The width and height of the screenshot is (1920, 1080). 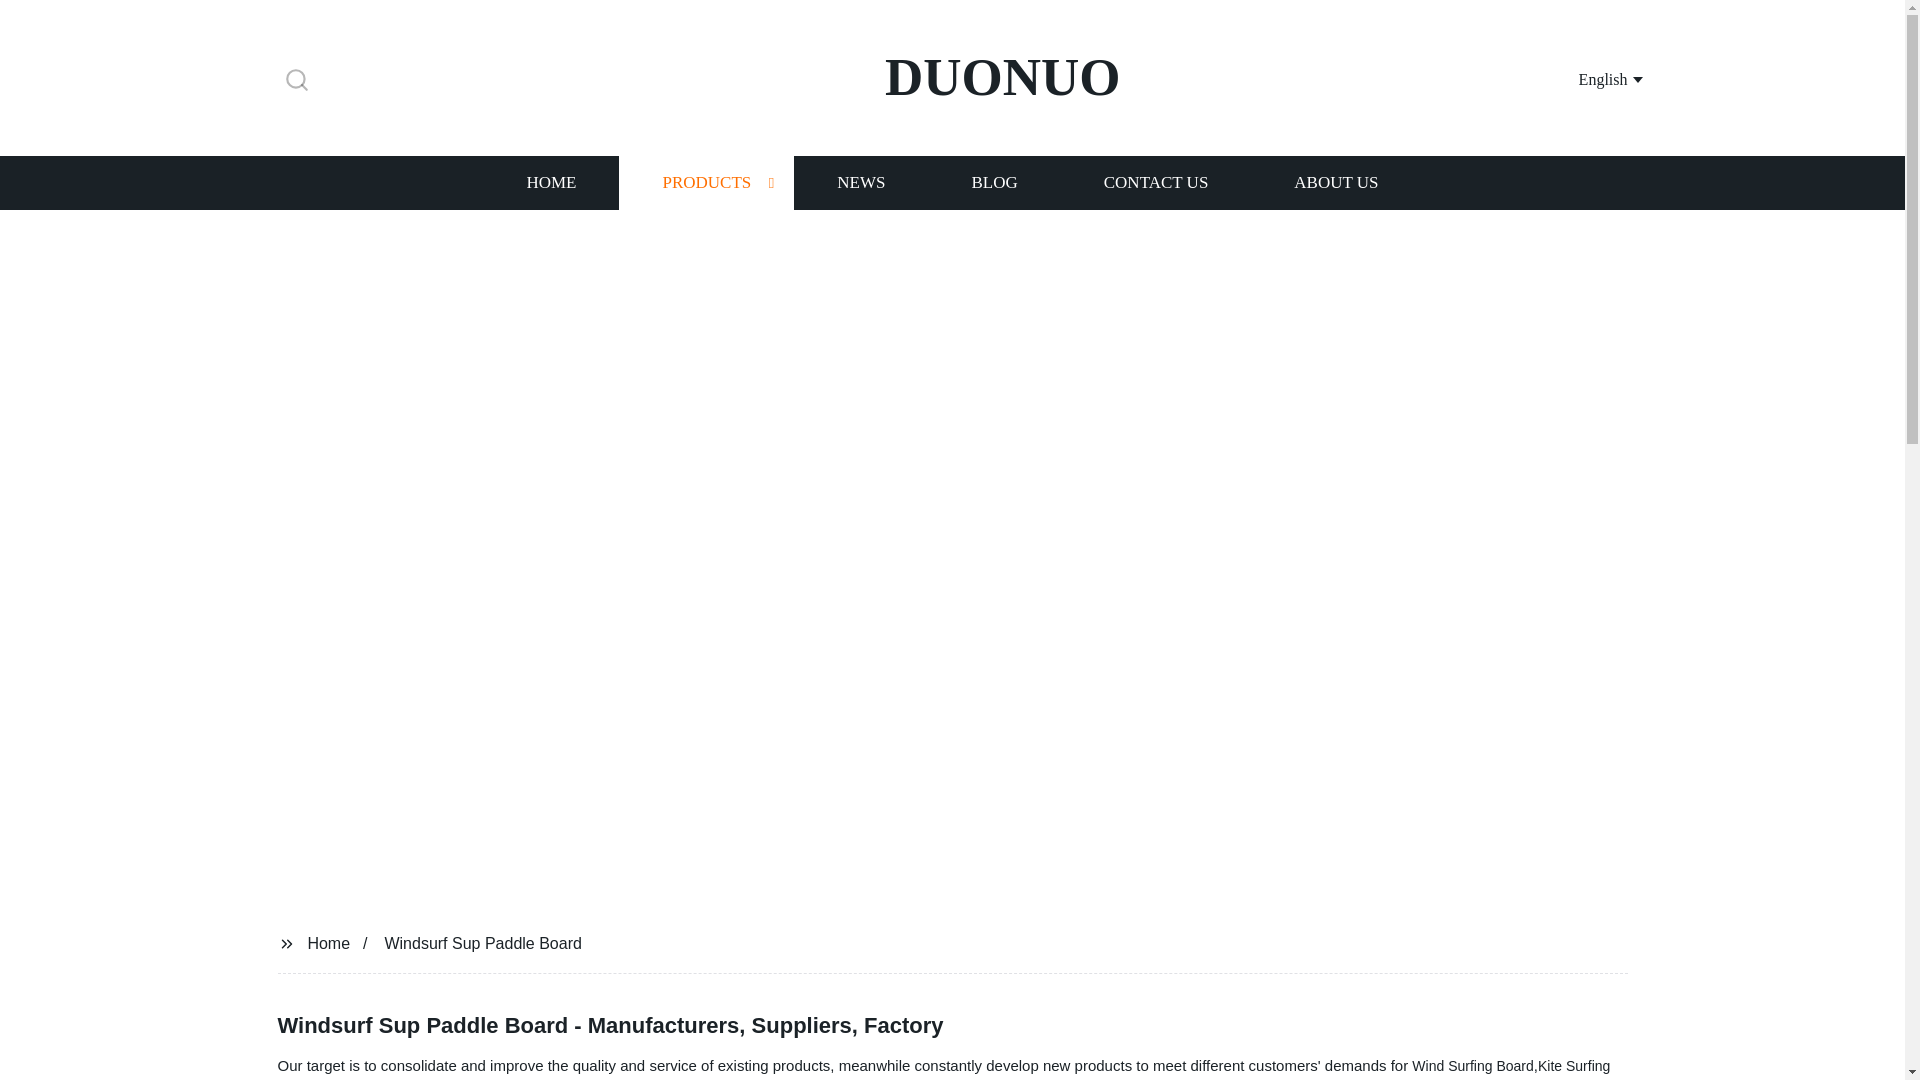 I want to click on ABOUT US, so click(x=1336, y=182).